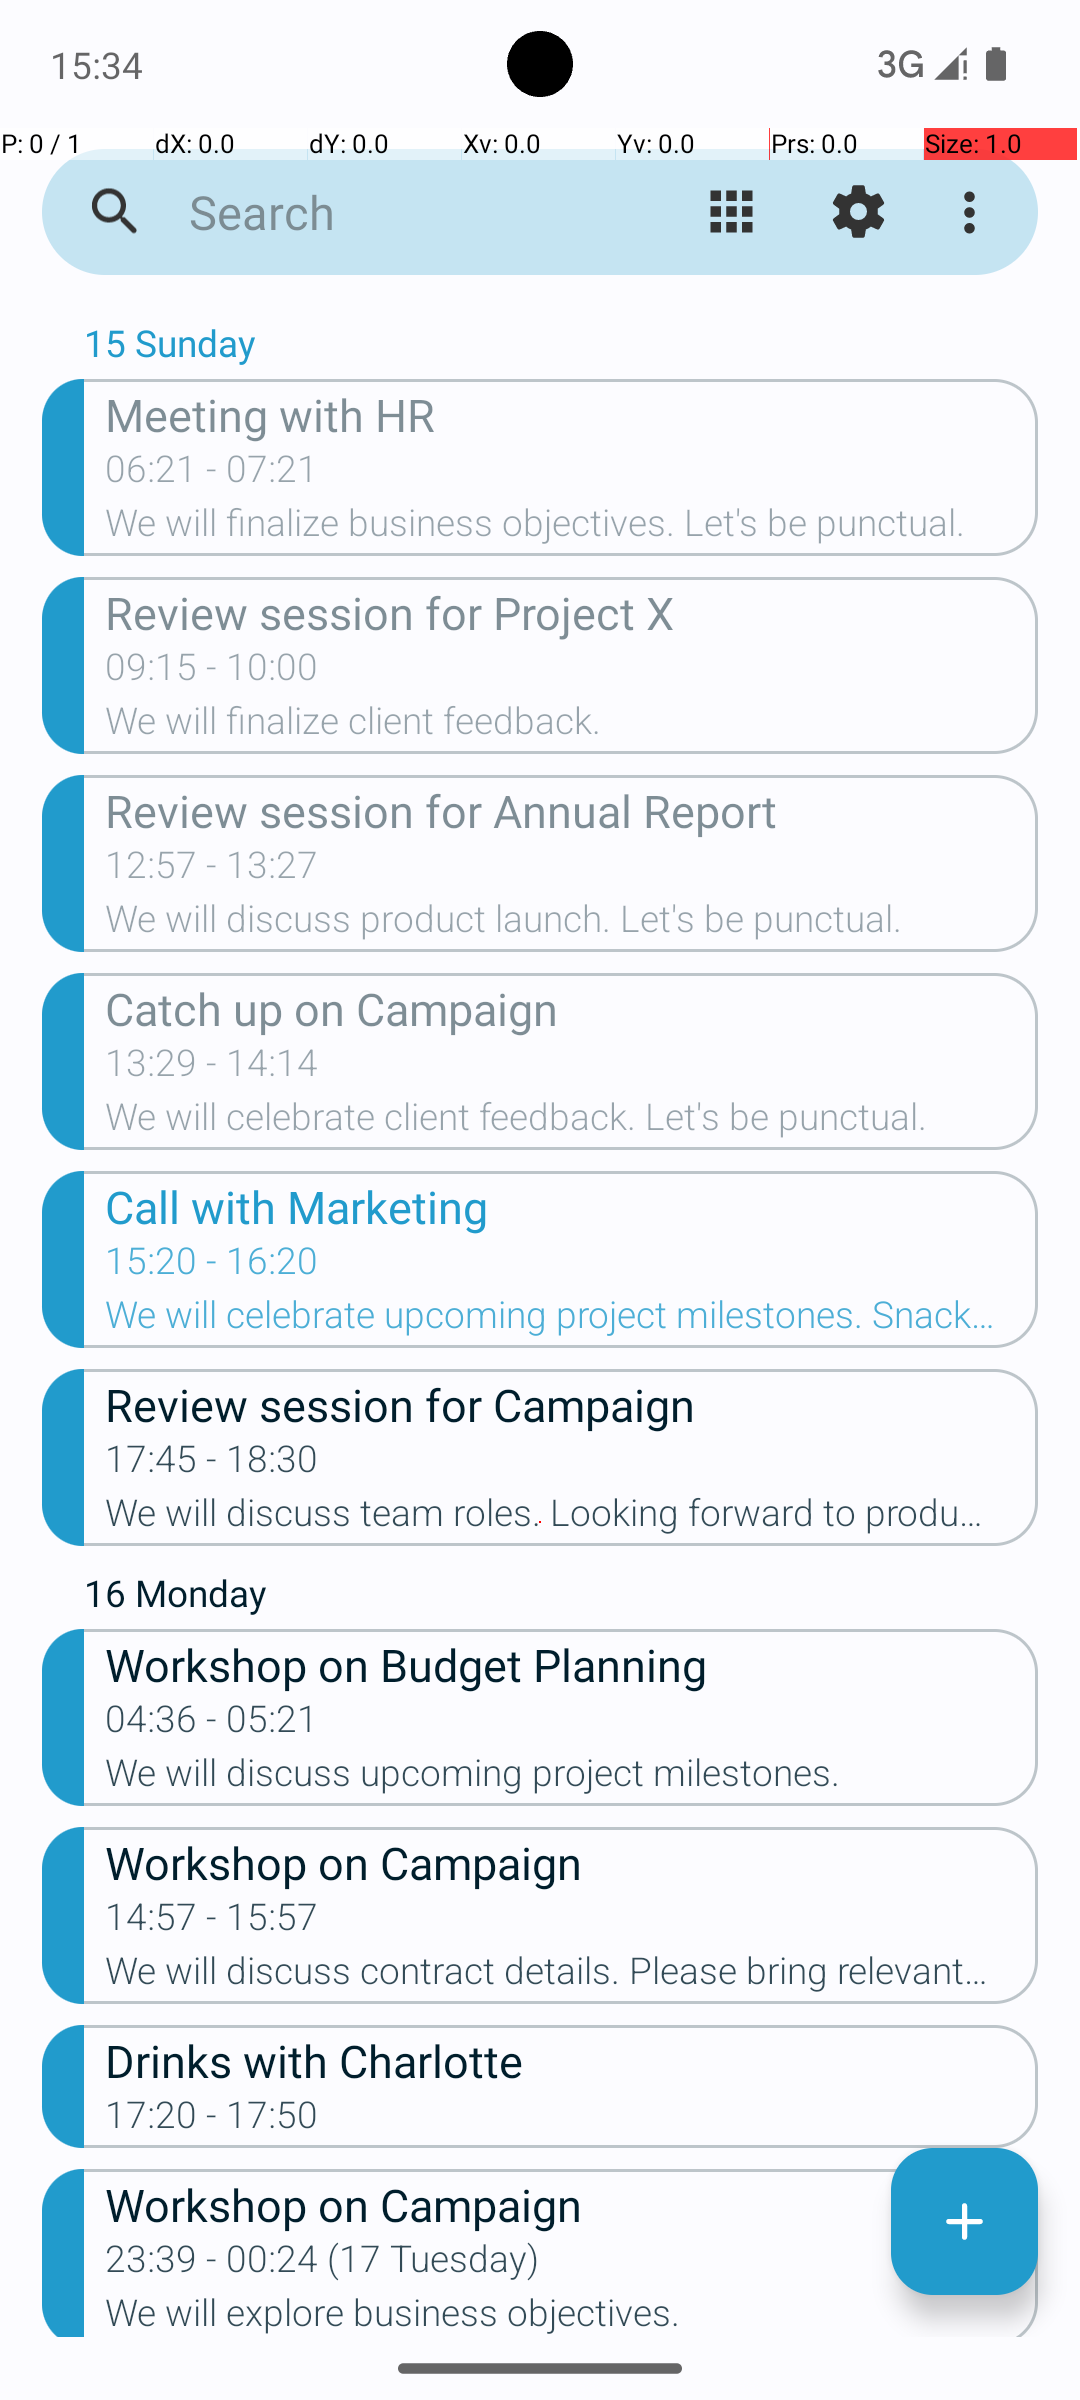  I want to click on 06:21 - 07:21, so click(212, 475).